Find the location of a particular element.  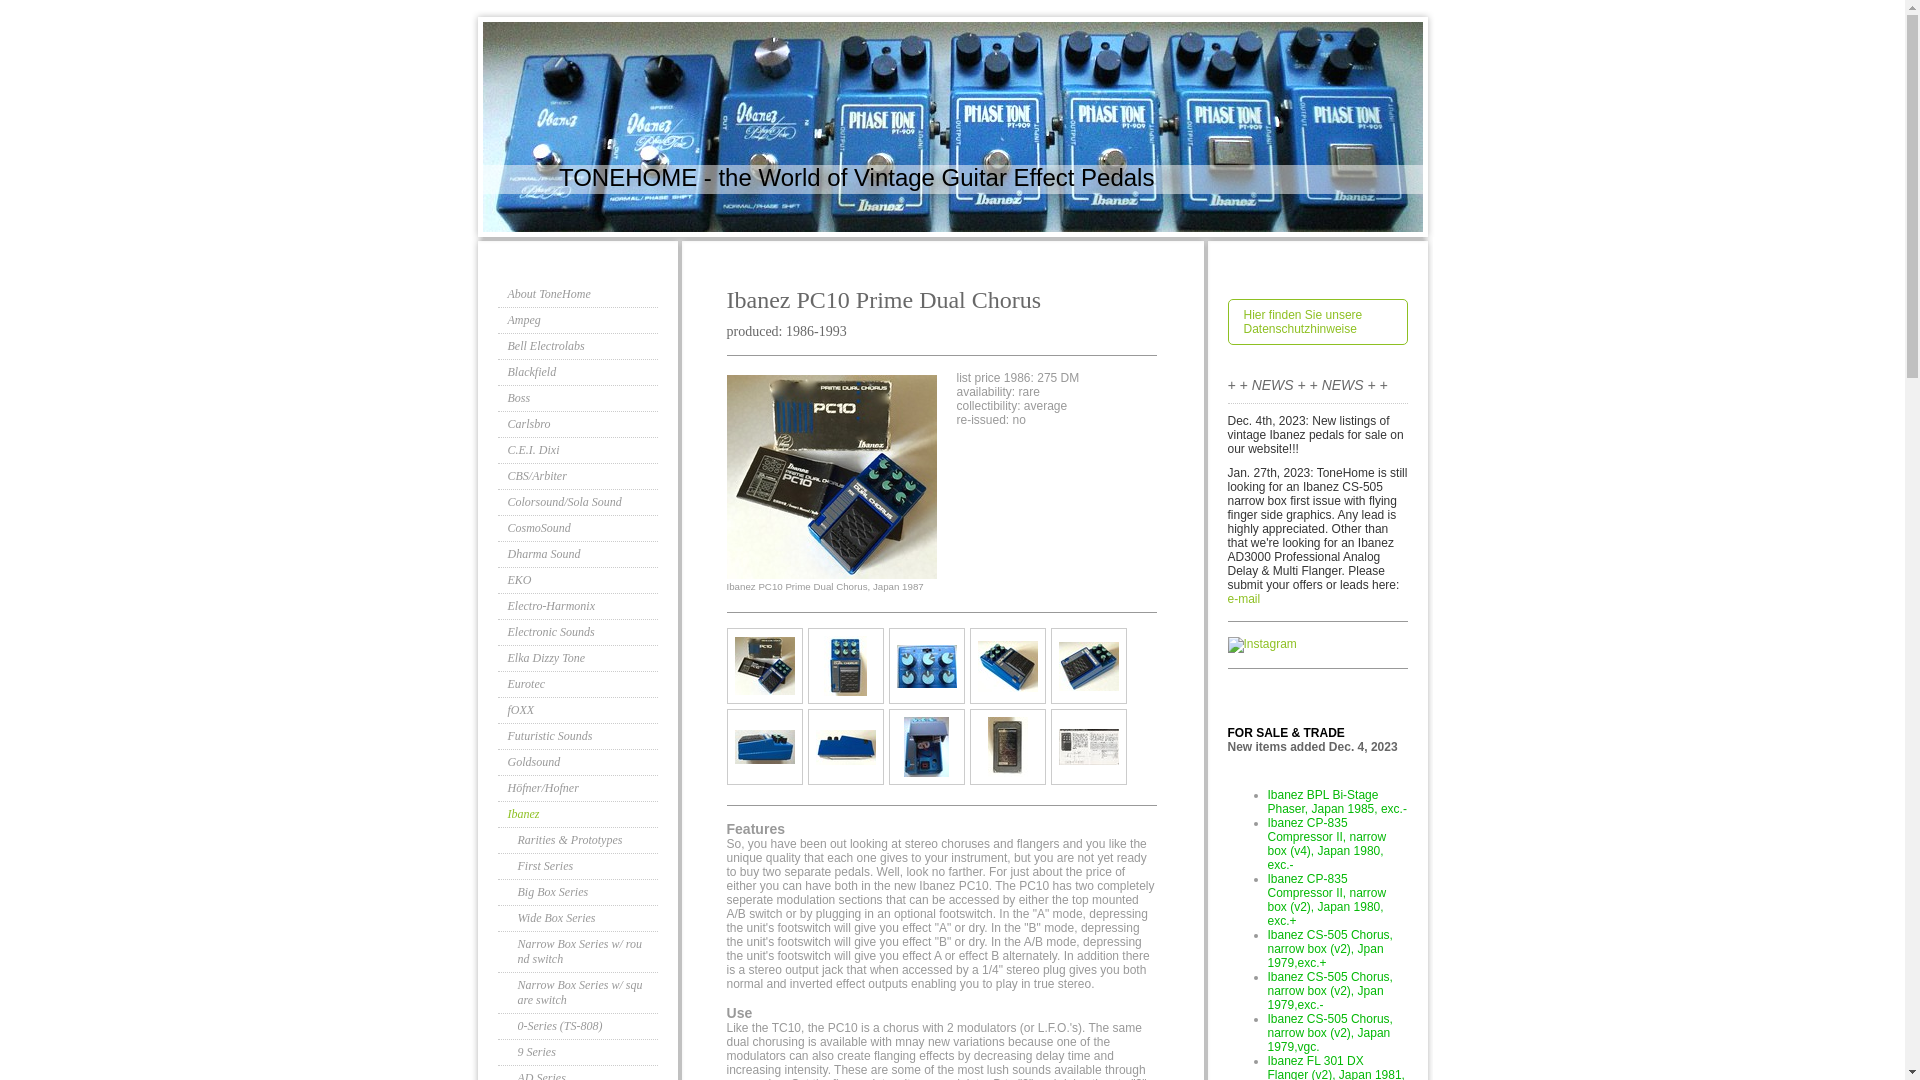

First Series is located at coordinates (578, 867).